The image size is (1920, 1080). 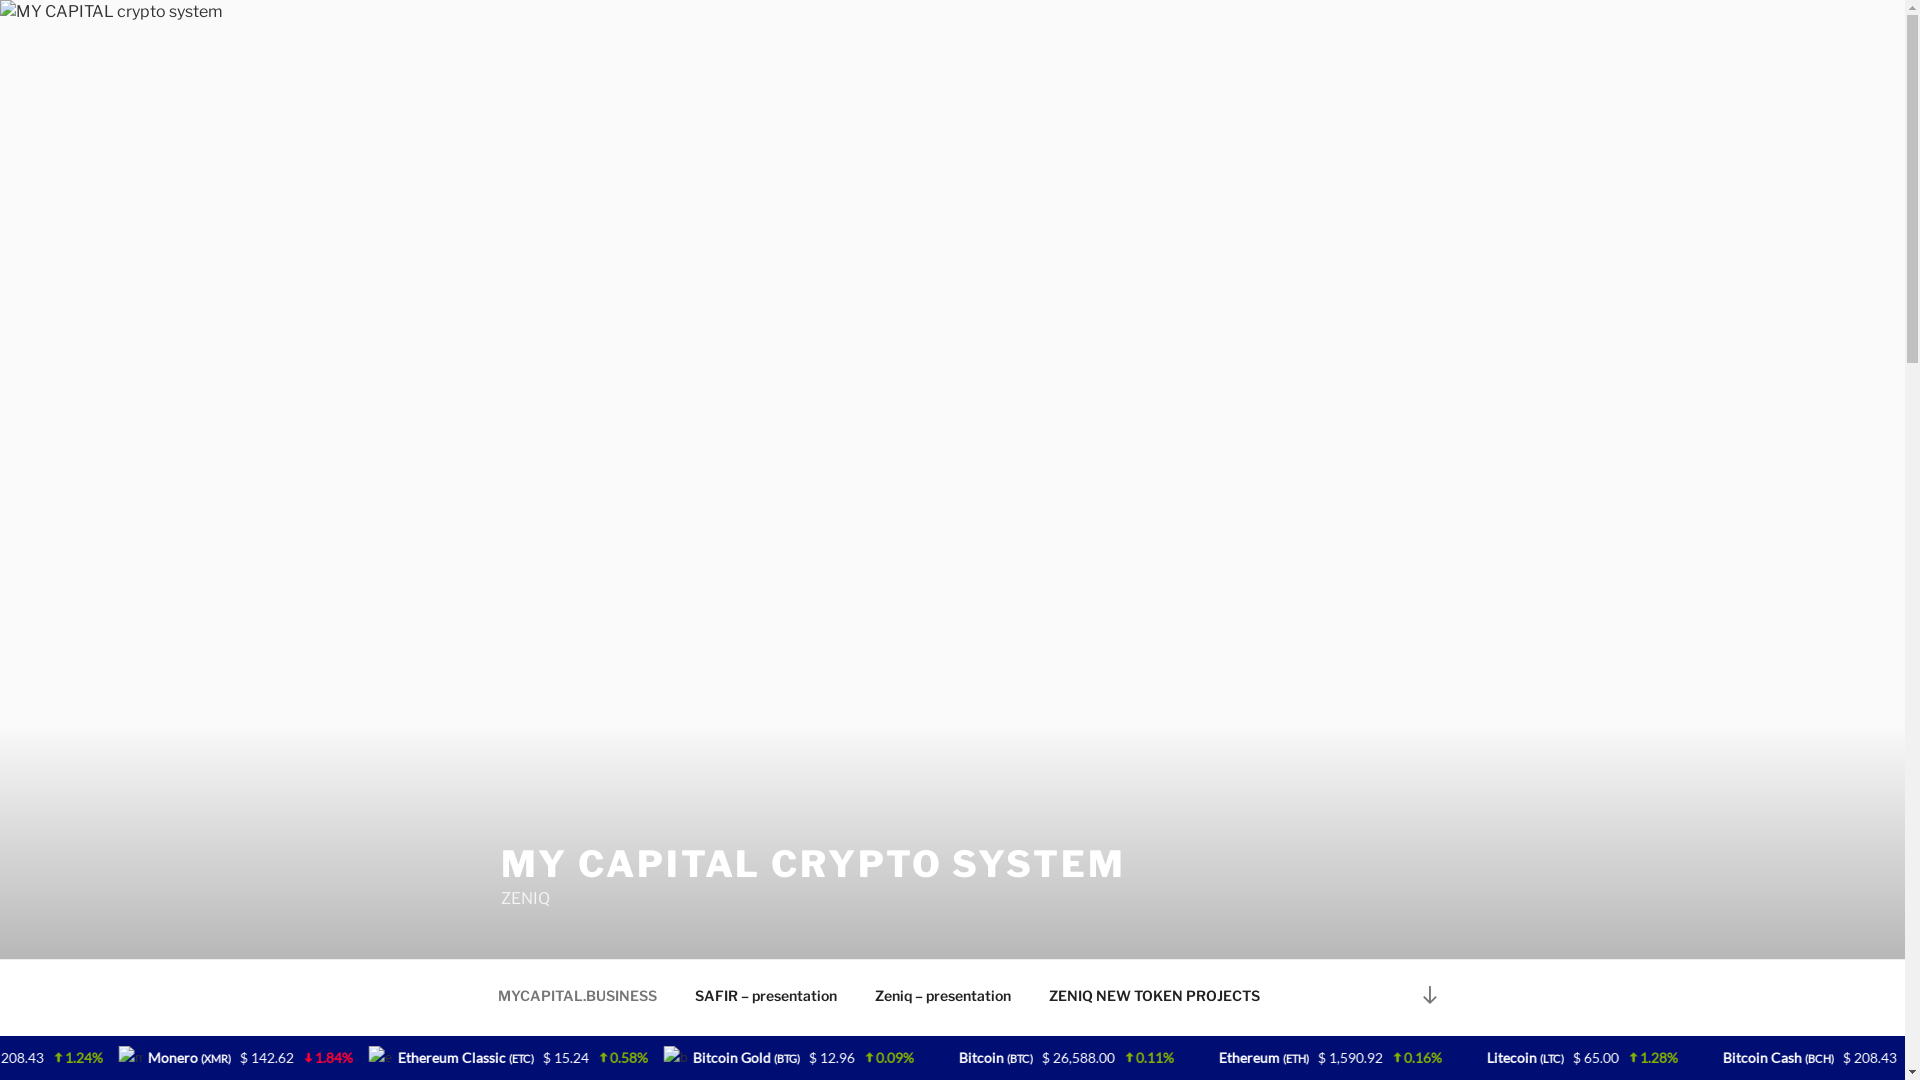 I want to click on Skip to content, so click(x=0, y=0).